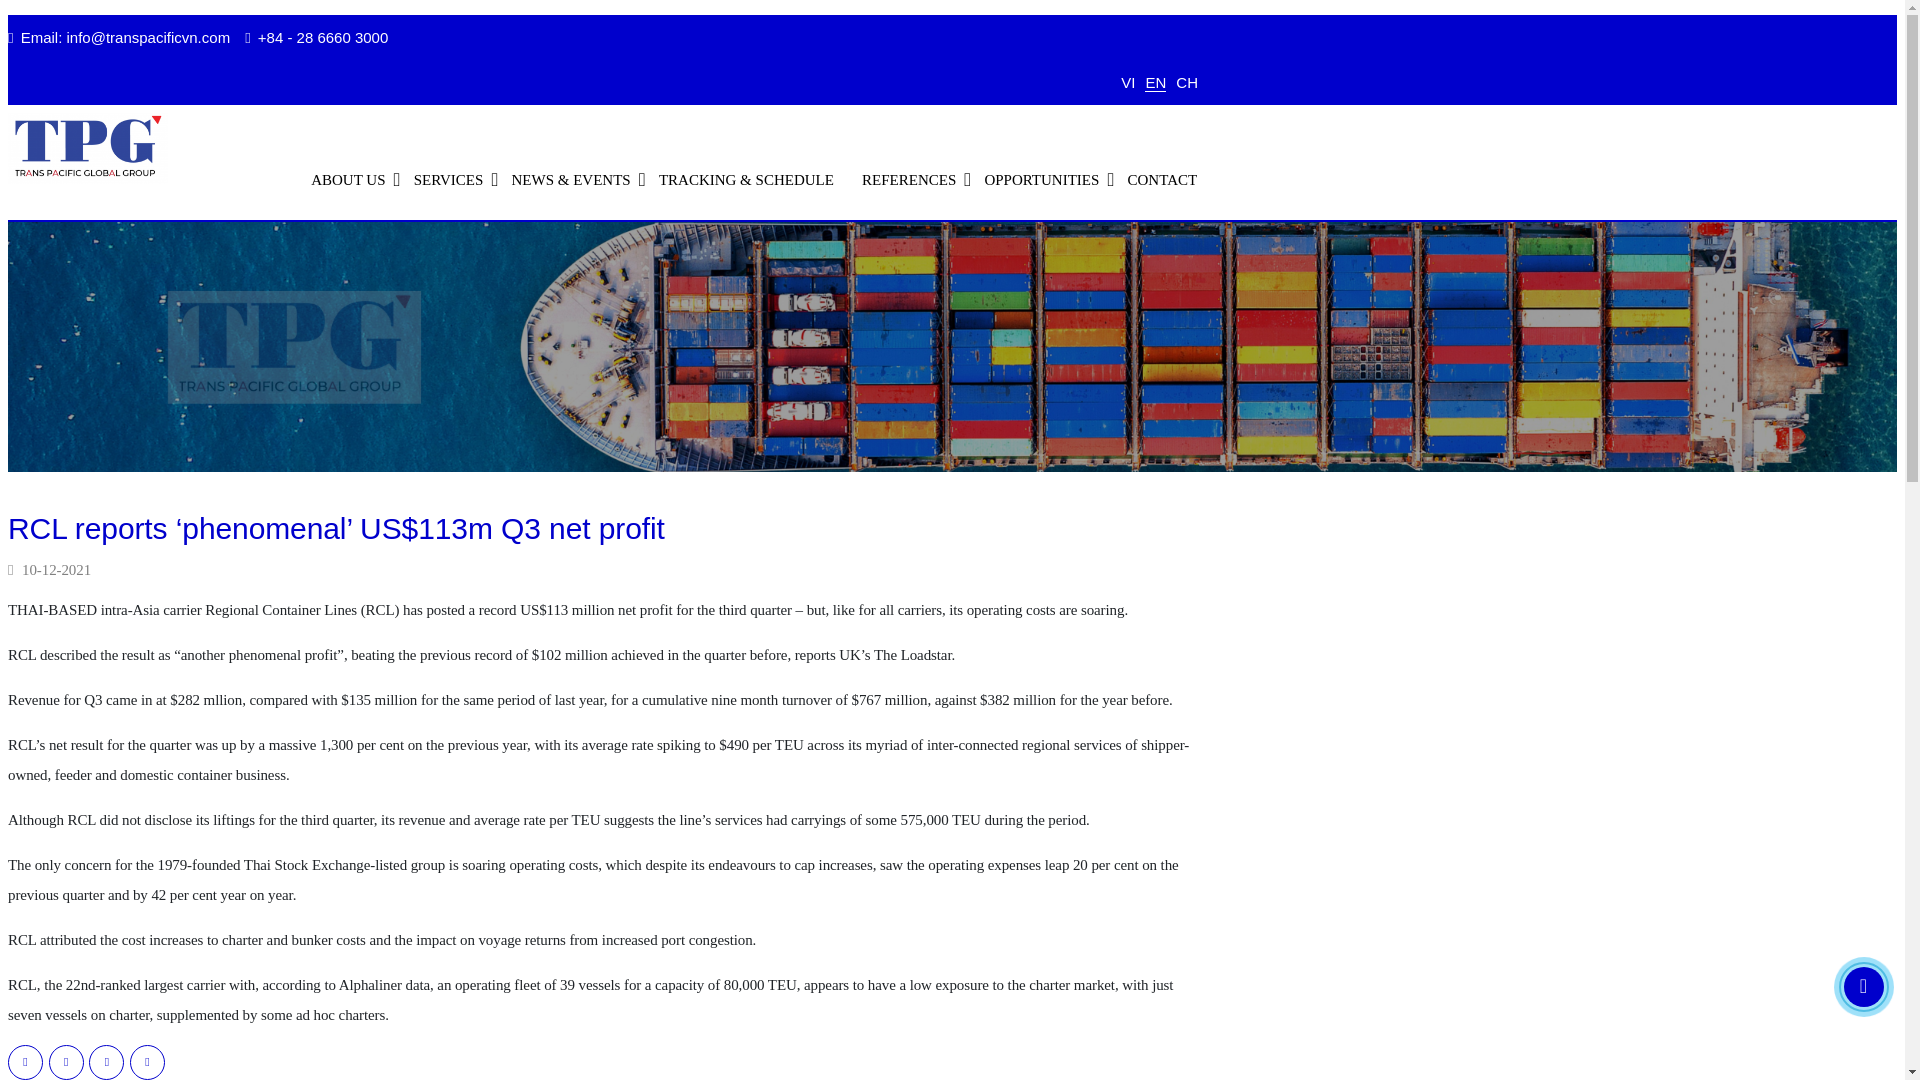  What do you see at coordinates (348, 180) in the screenshot?
I see `ABOUT US` at bounding box center [348, 180].